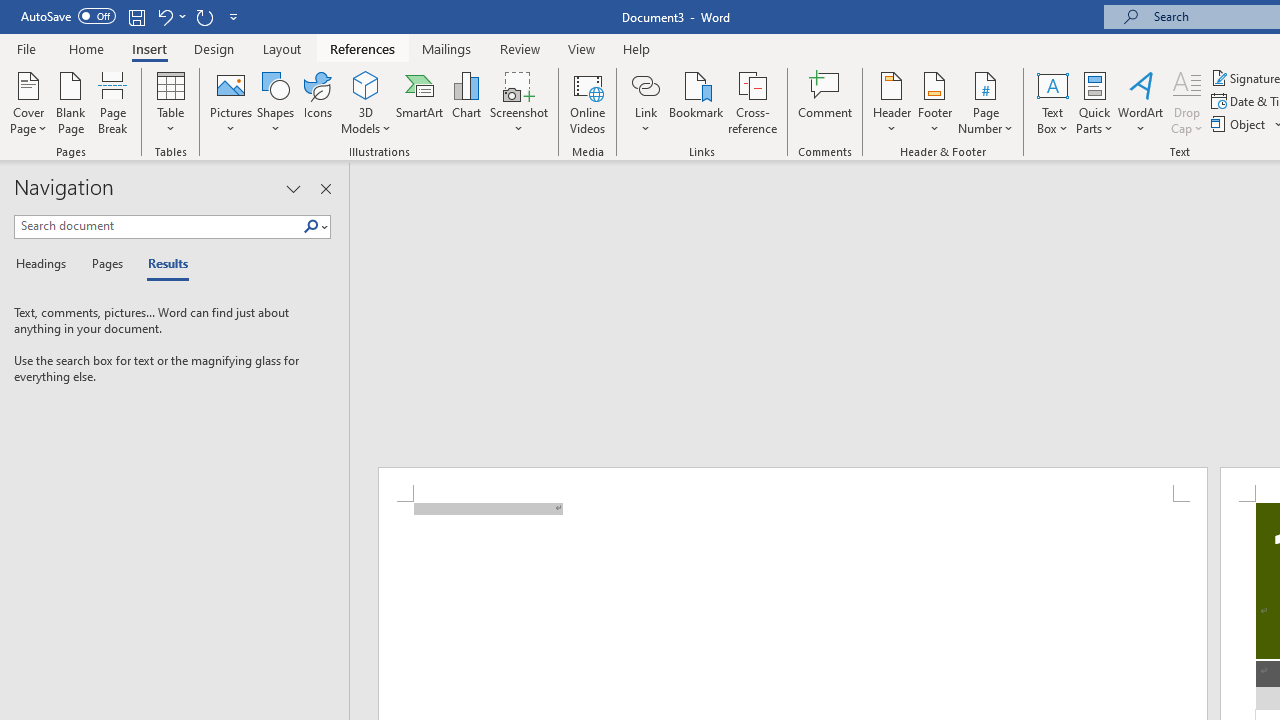 The image size is (1280, 720). Describe the element at coordinates (70, 102) in the screenshot. I see `Blank Page` at that location.